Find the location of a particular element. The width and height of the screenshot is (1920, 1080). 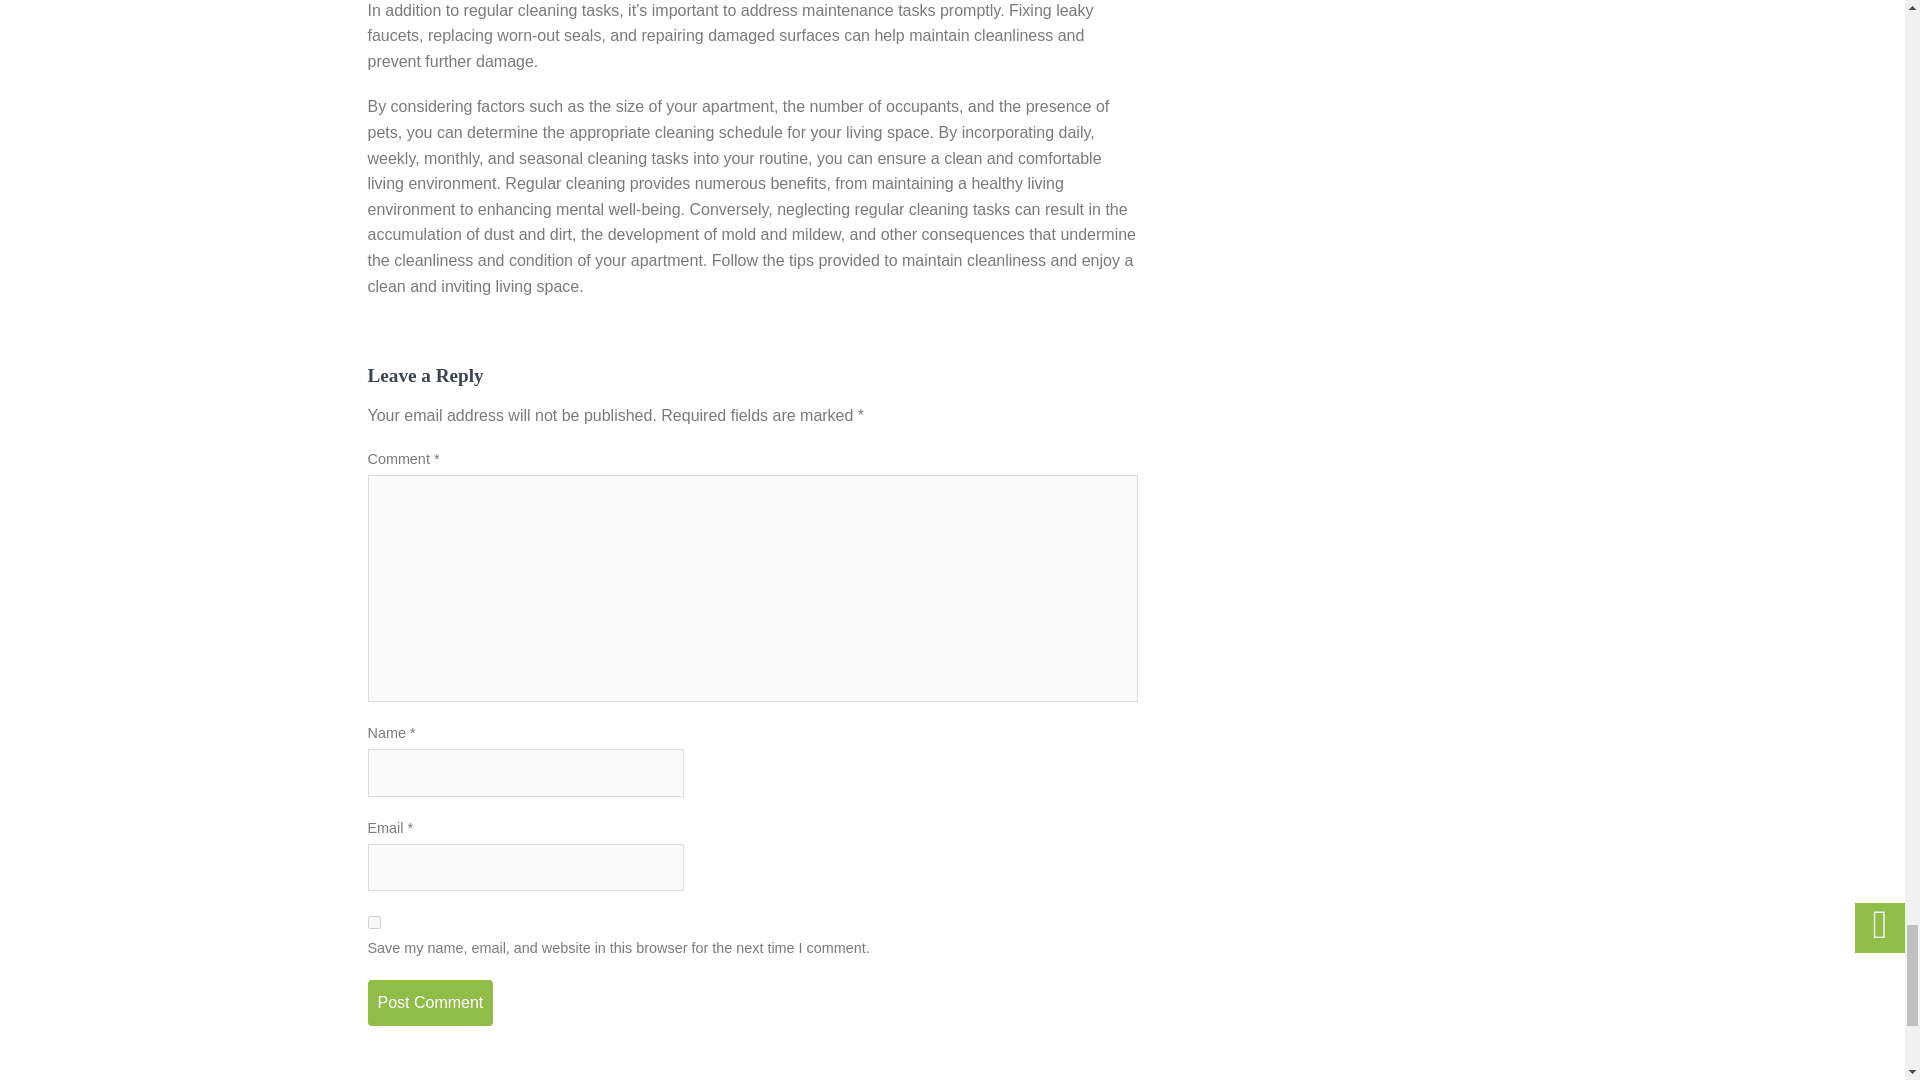

Post Comment is located at coordinates (430, 1002).